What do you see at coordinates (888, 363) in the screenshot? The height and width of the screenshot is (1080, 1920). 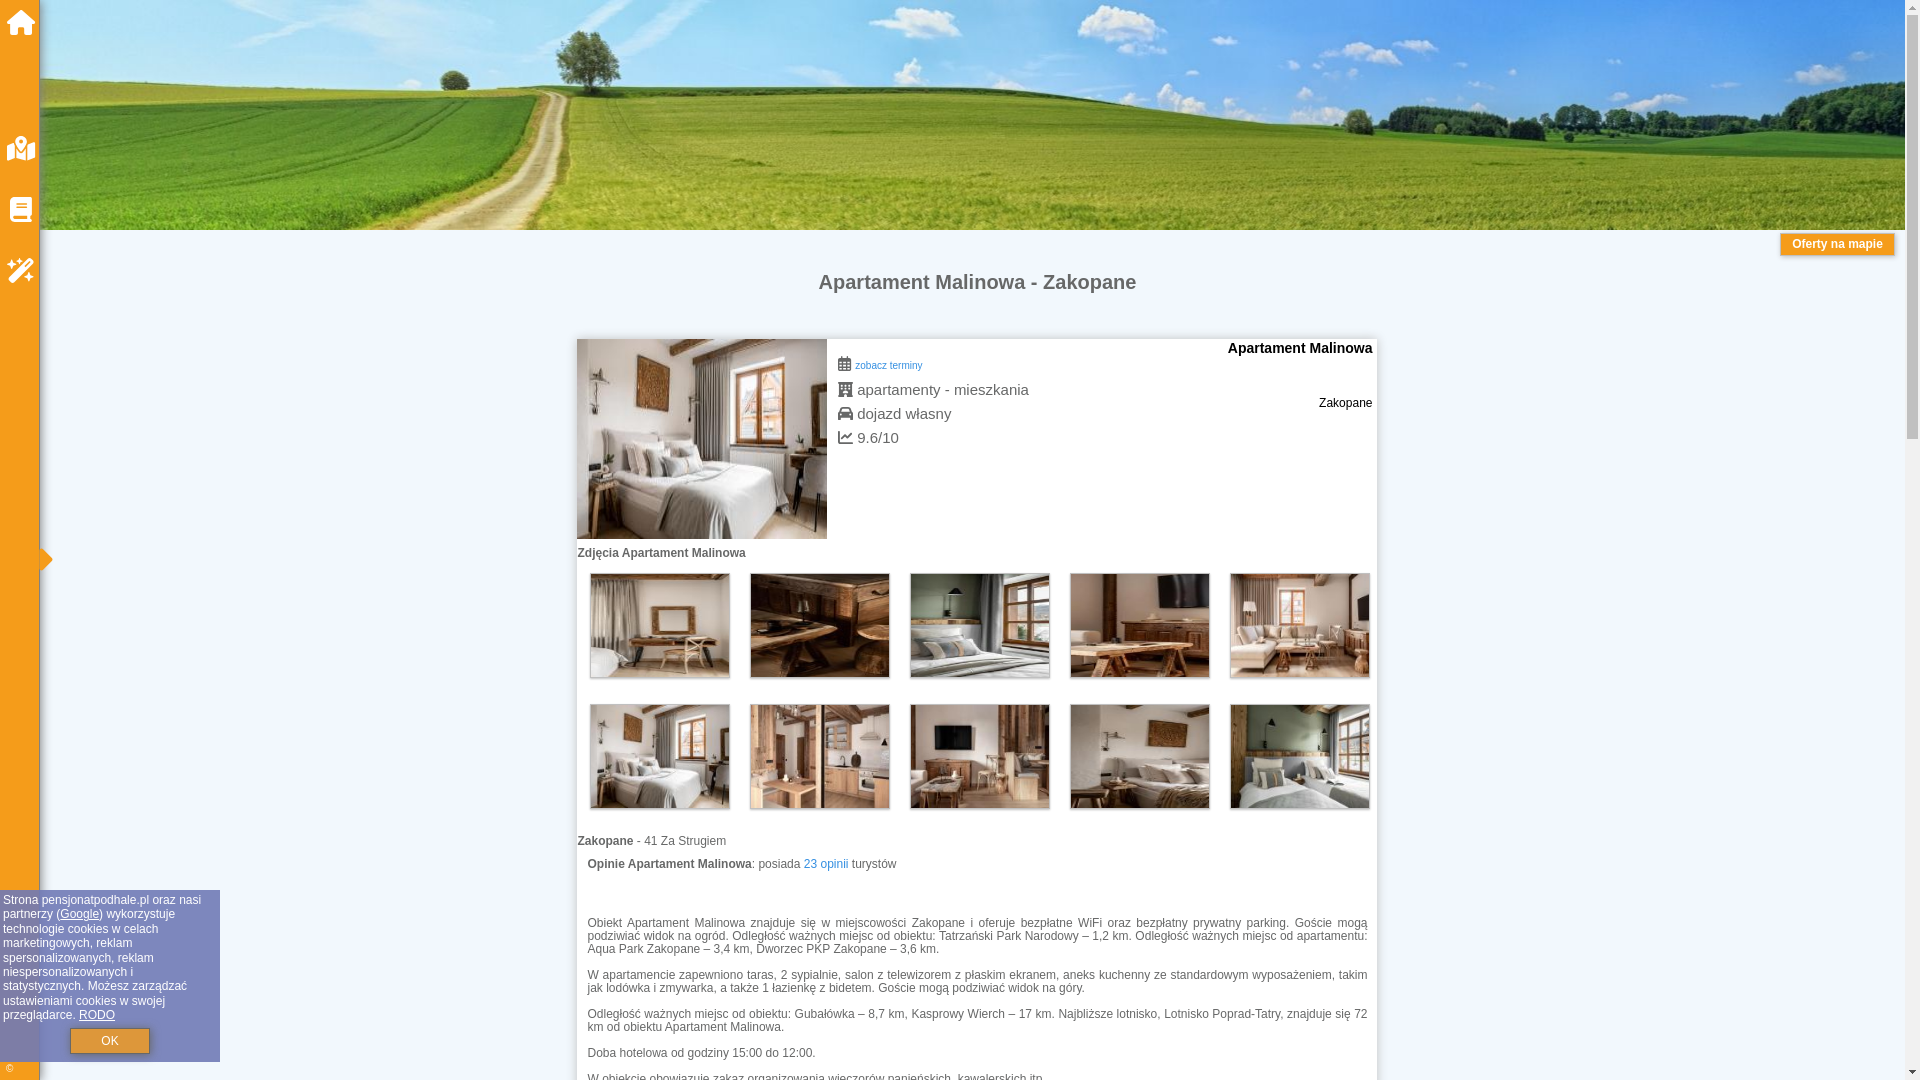 I see `zobacz terminy` at bounding box center [888, 363].